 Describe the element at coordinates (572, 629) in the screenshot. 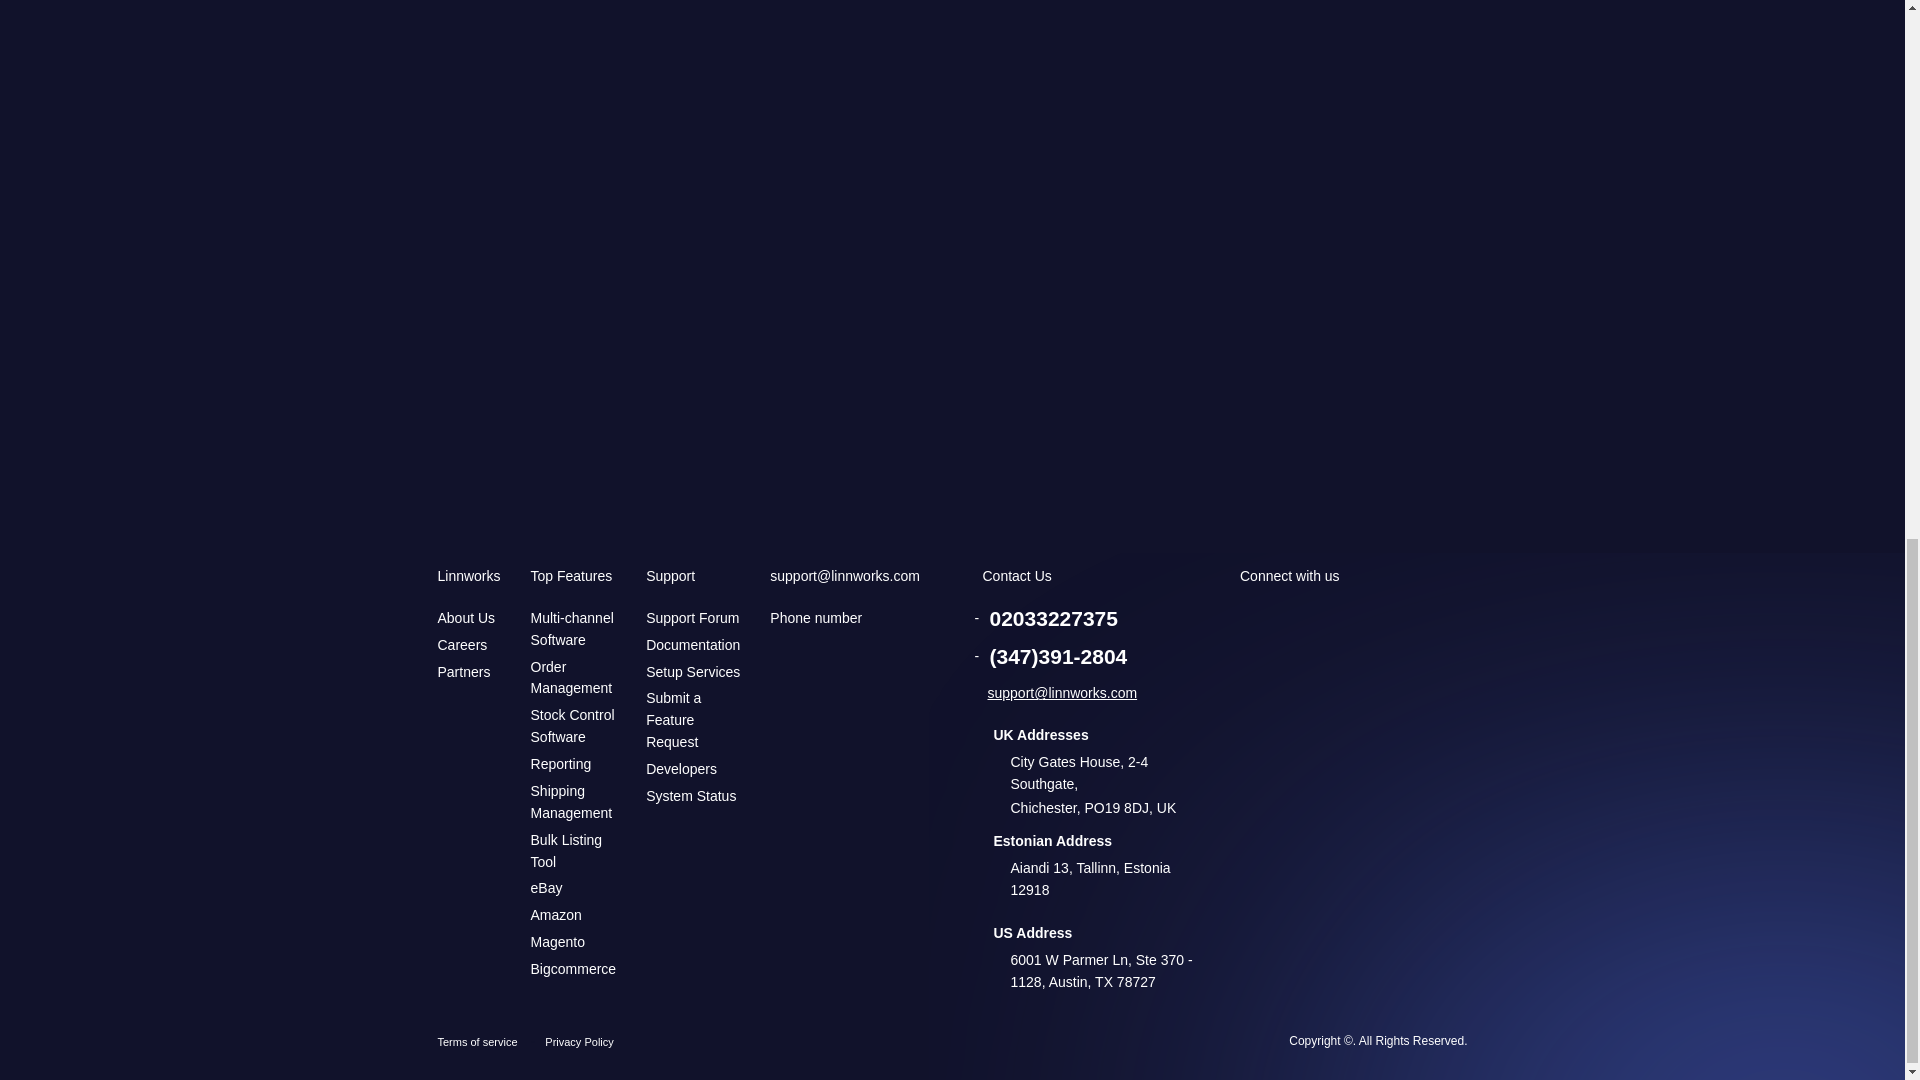

I see `Multi-channel Software` at that location.